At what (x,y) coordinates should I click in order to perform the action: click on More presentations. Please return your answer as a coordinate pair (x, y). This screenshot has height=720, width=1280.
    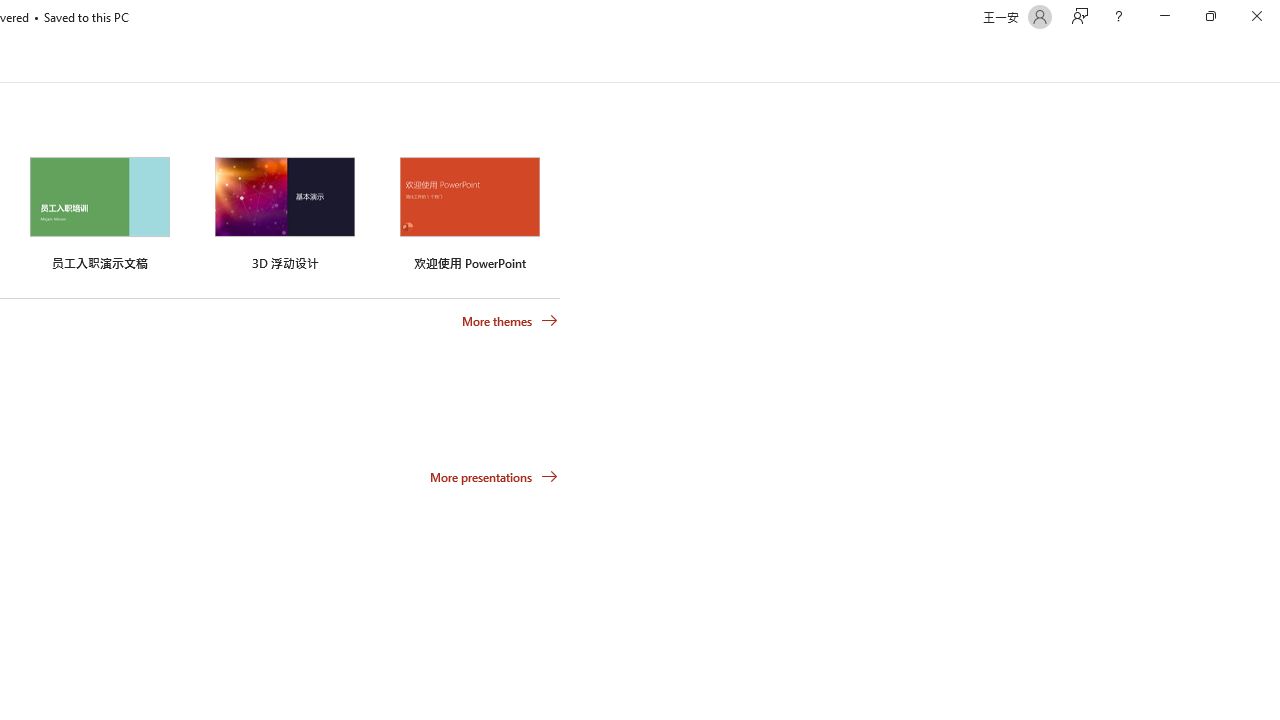
    Looking at the image, I should click on (494, 476).